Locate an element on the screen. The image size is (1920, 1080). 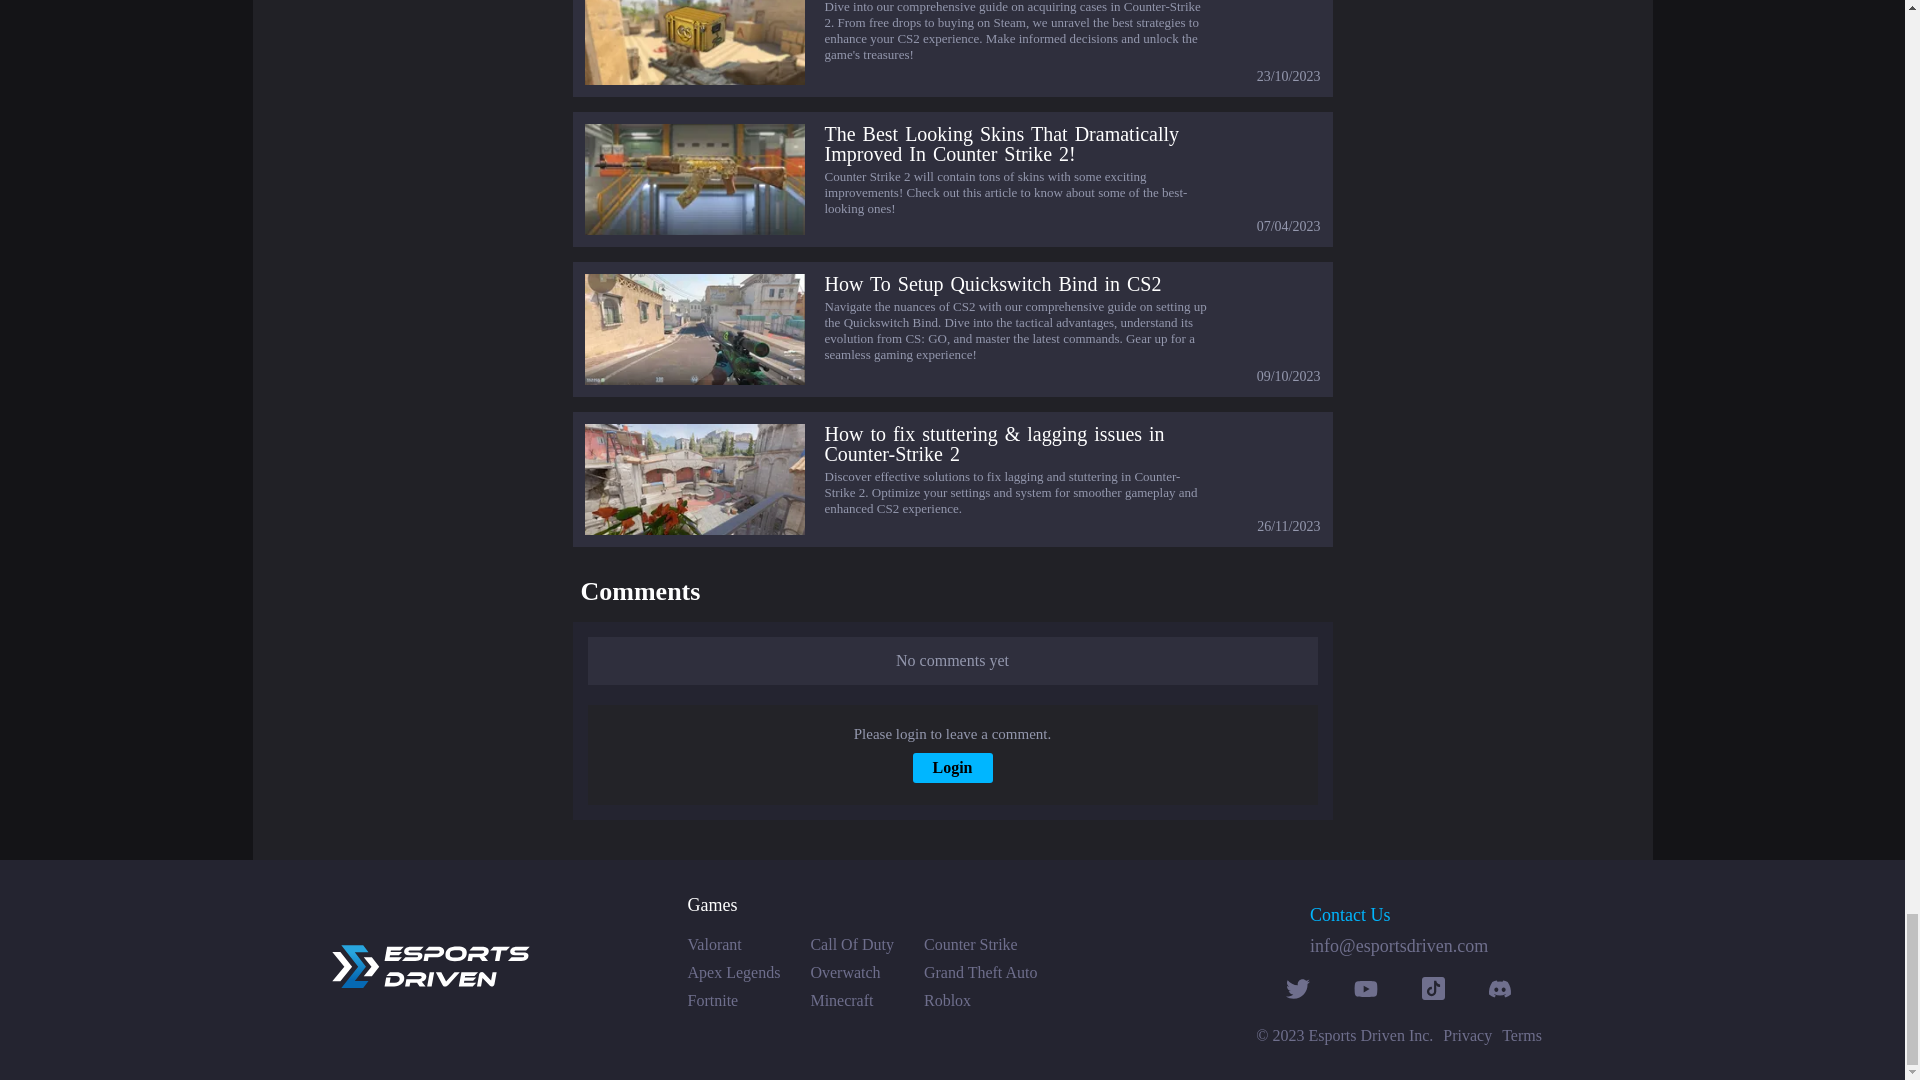
Privacy is located at coordinates (1467, 1036).